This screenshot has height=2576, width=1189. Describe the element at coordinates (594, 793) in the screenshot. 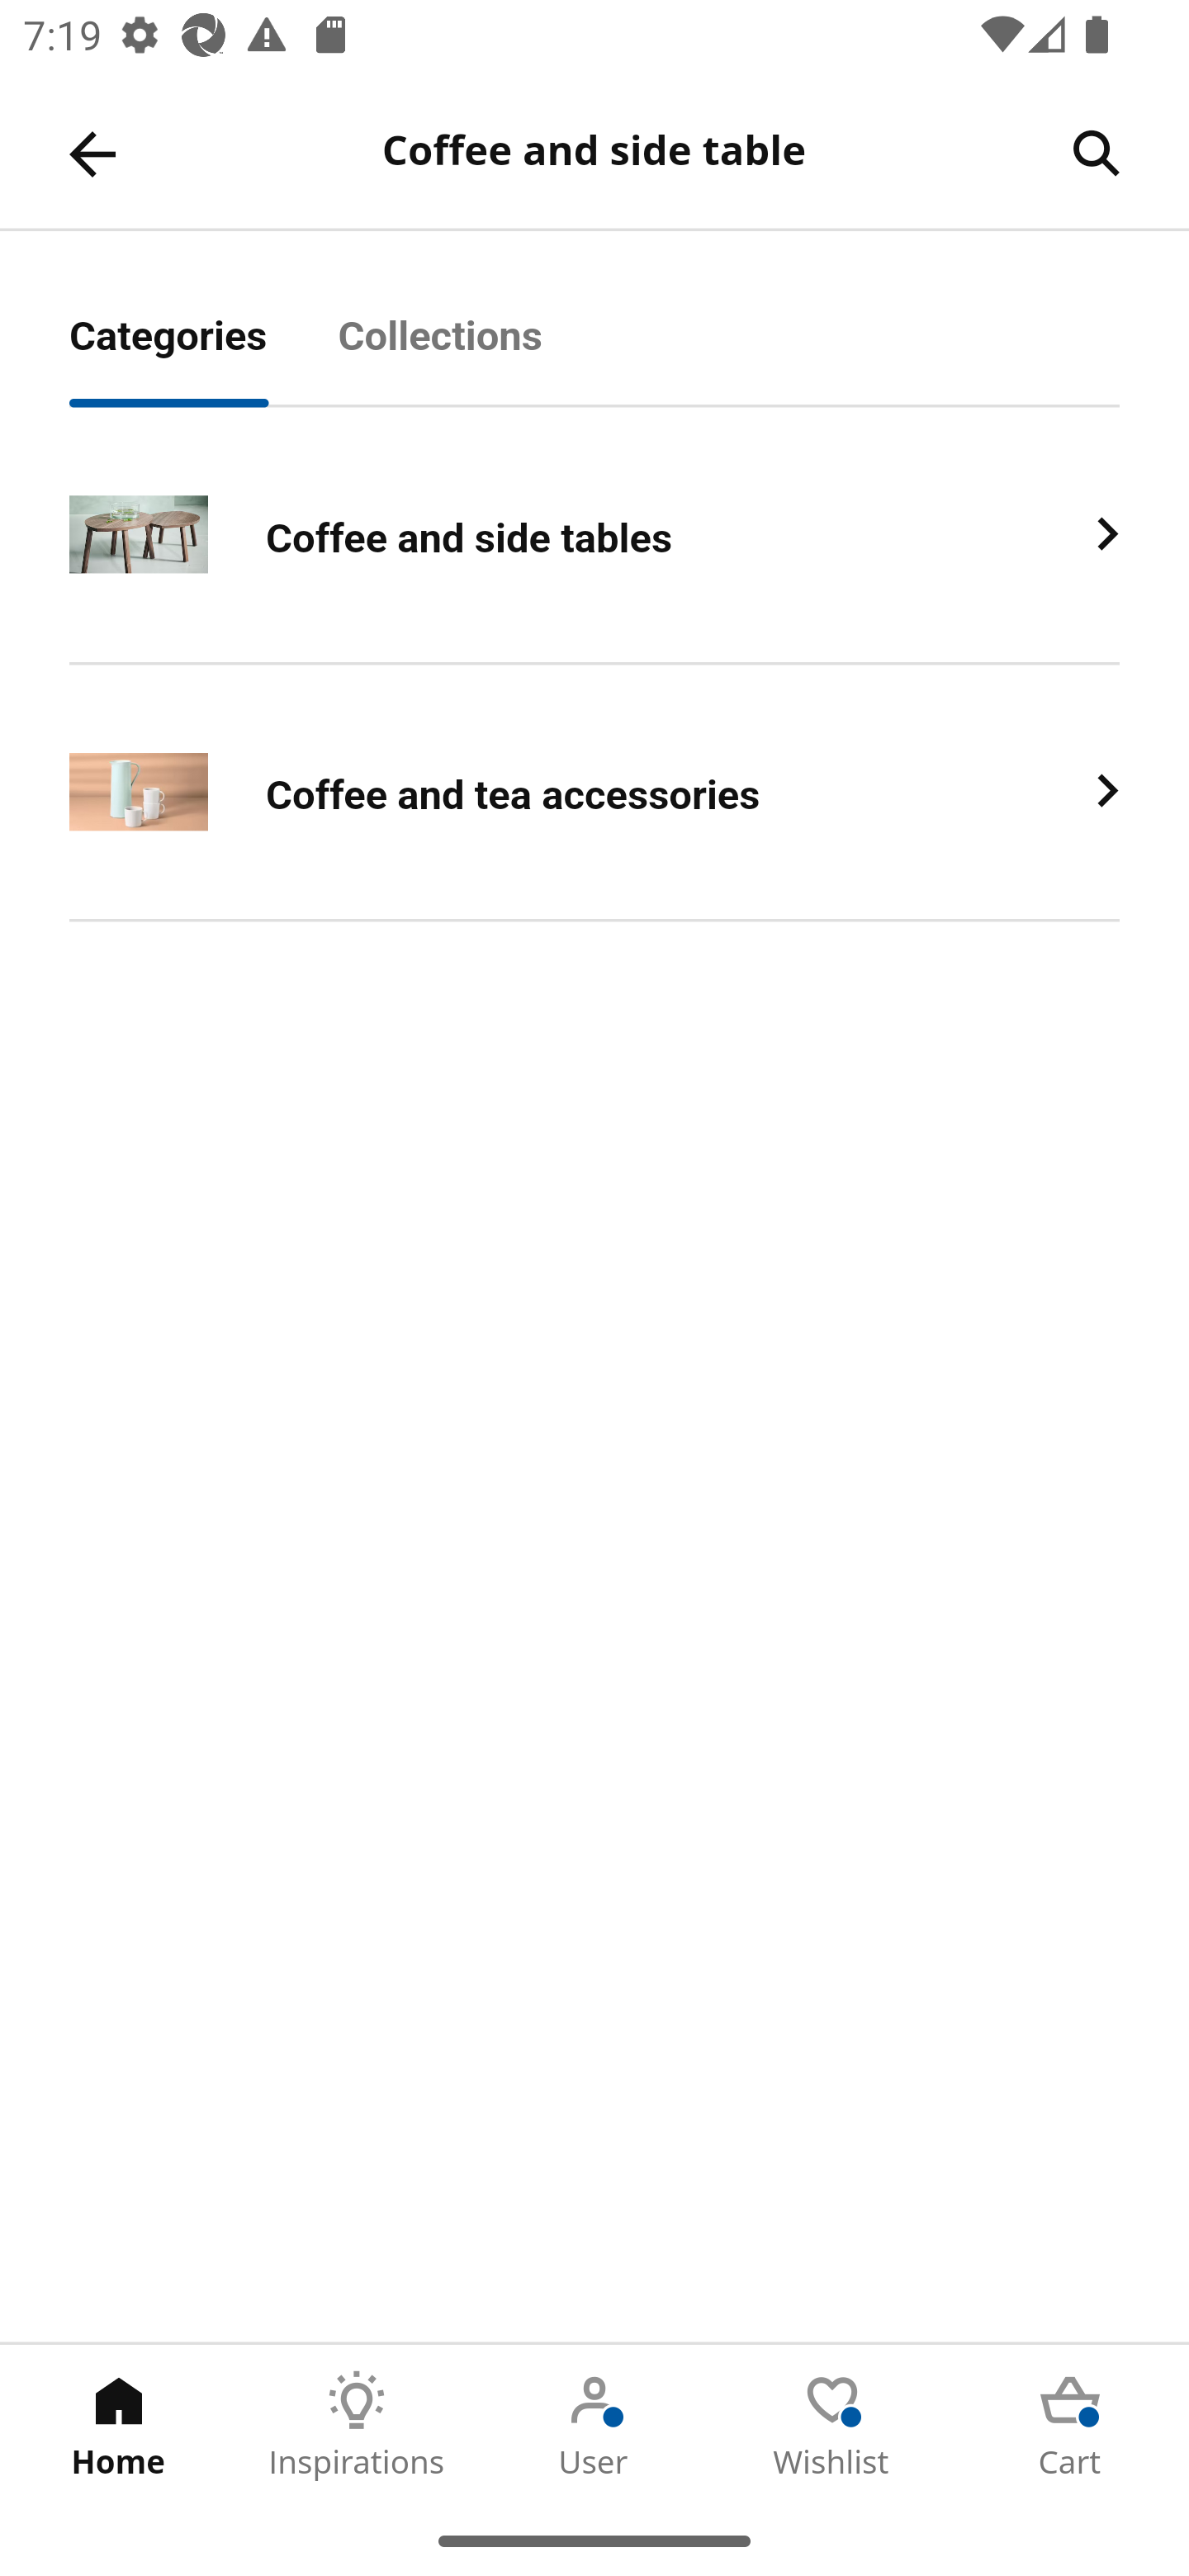

I see `Coffee and tea accessories` at that location.